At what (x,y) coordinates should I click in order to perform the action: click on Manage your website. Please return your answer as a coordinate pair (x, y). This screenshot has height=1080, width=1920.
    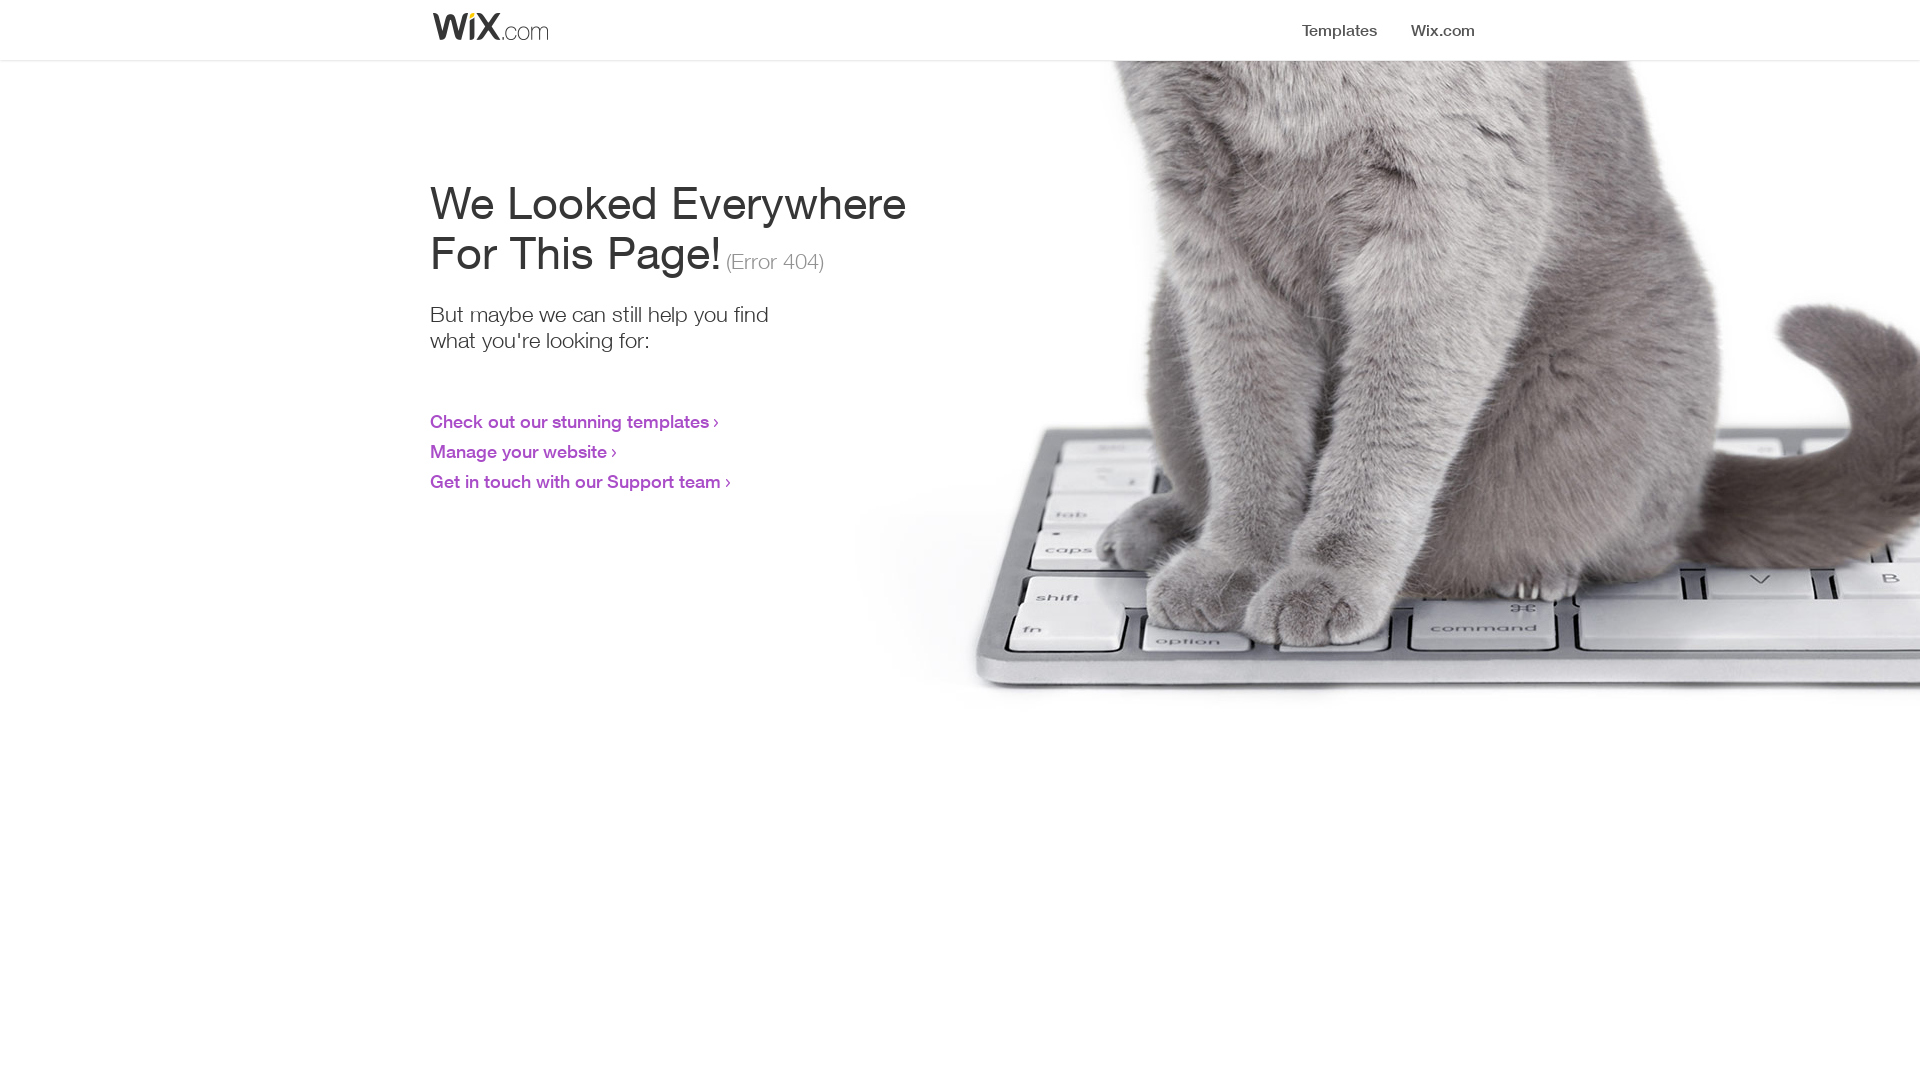
    Looking at the image, I should click on (518, 451).